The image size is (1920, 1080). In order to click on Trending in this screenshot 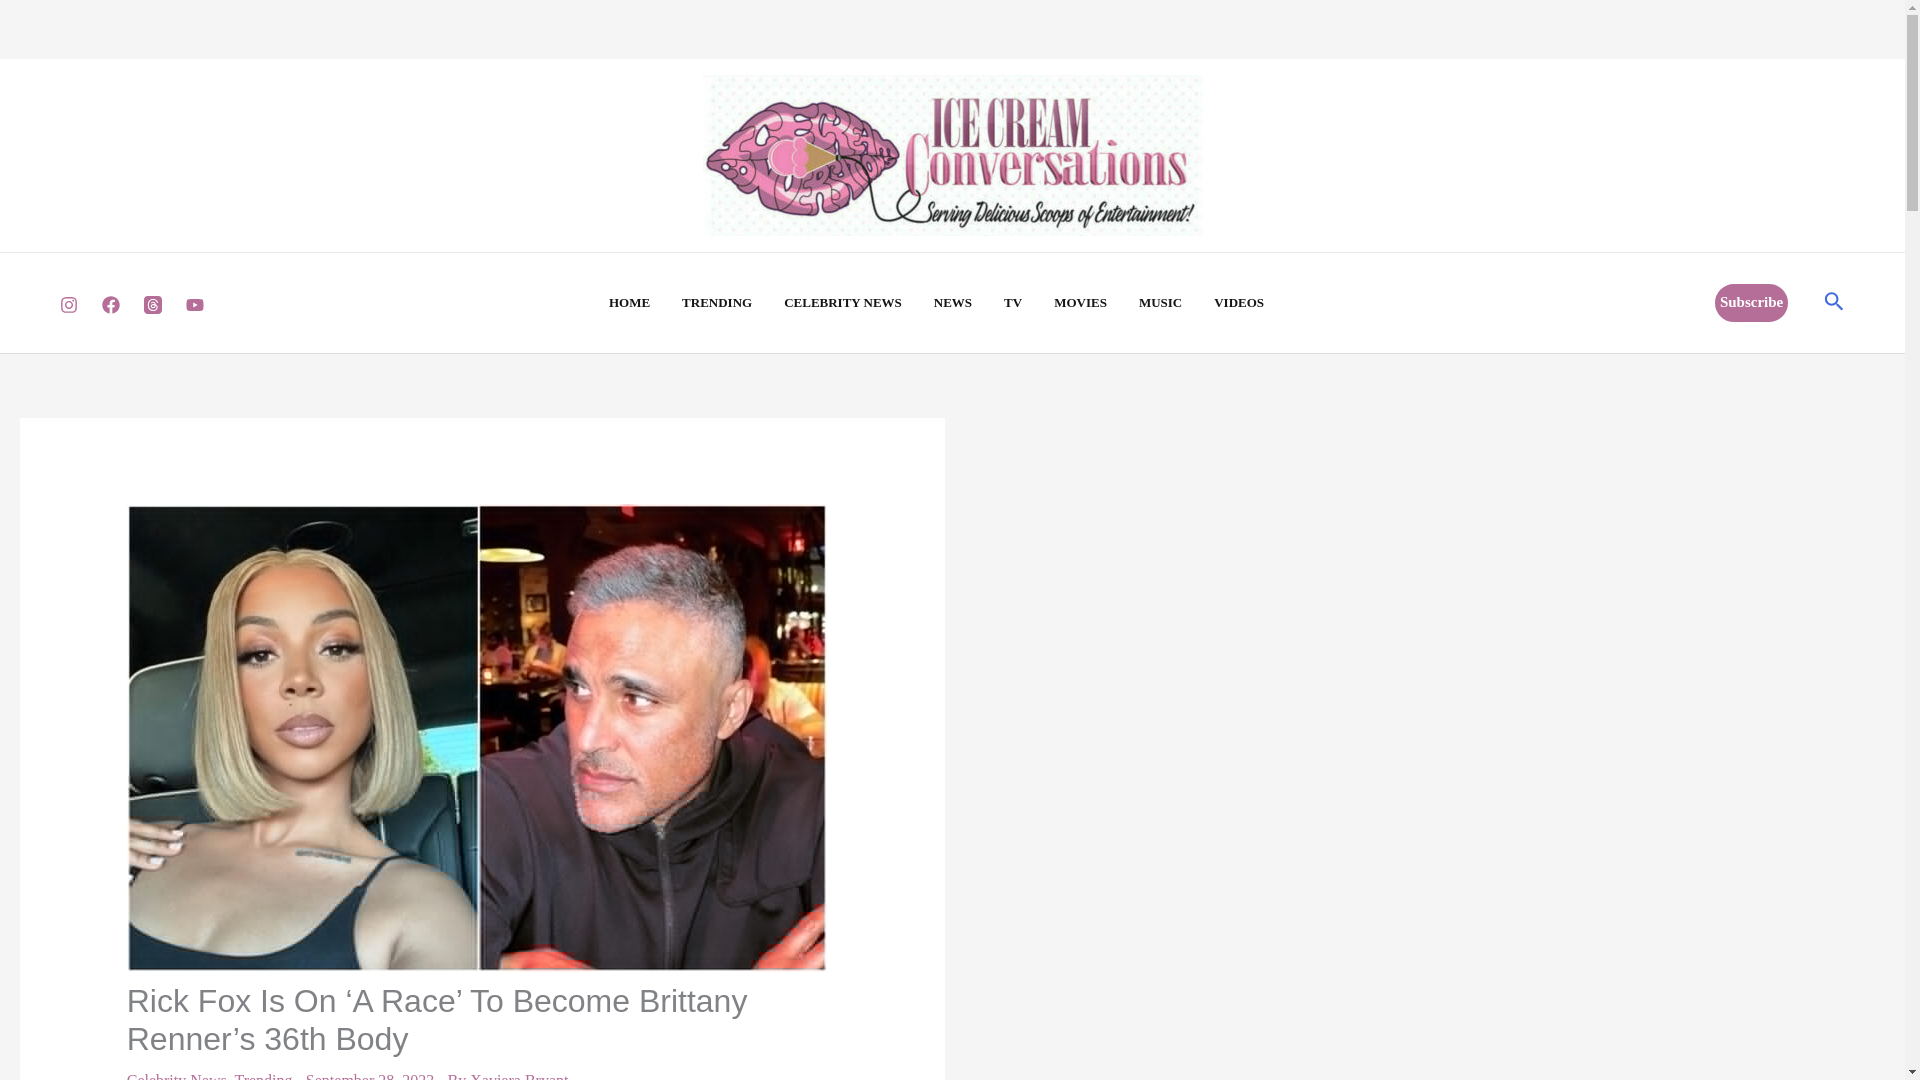, I will do `click(262, 1076)`.